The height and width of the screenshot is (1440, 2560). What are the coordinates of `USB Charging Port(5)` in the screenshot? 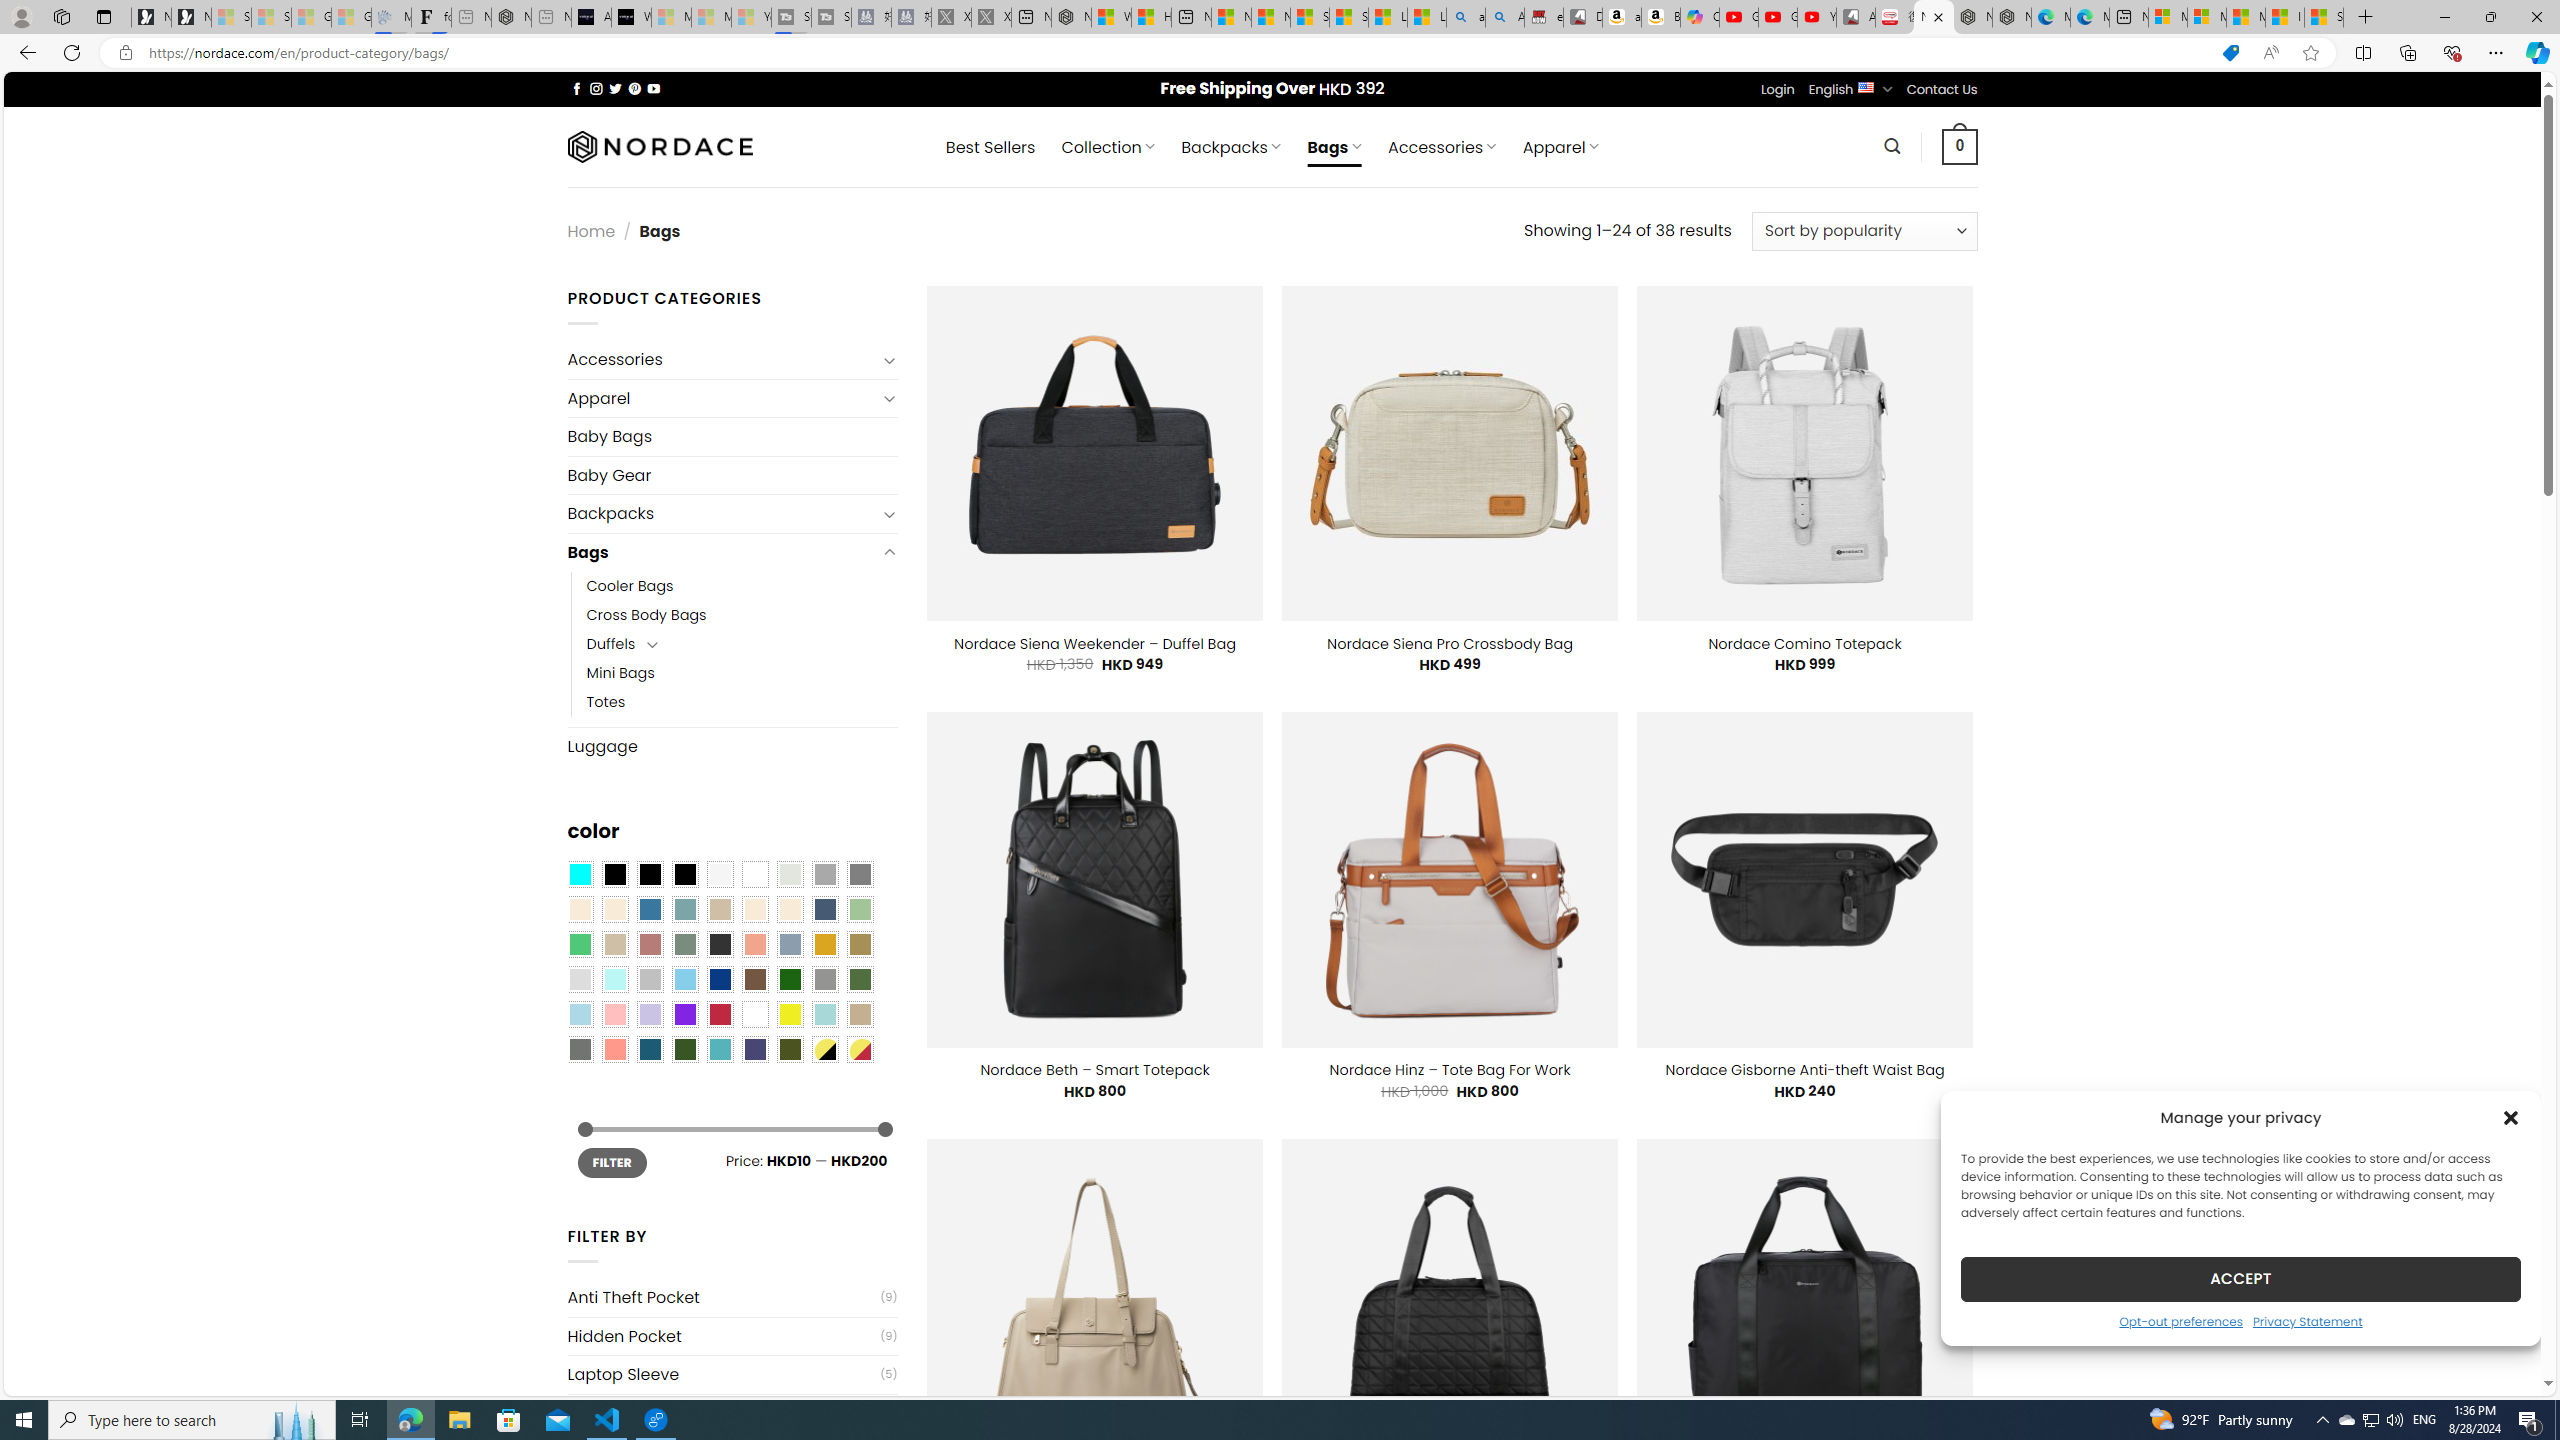 It's located at (732, 1412).